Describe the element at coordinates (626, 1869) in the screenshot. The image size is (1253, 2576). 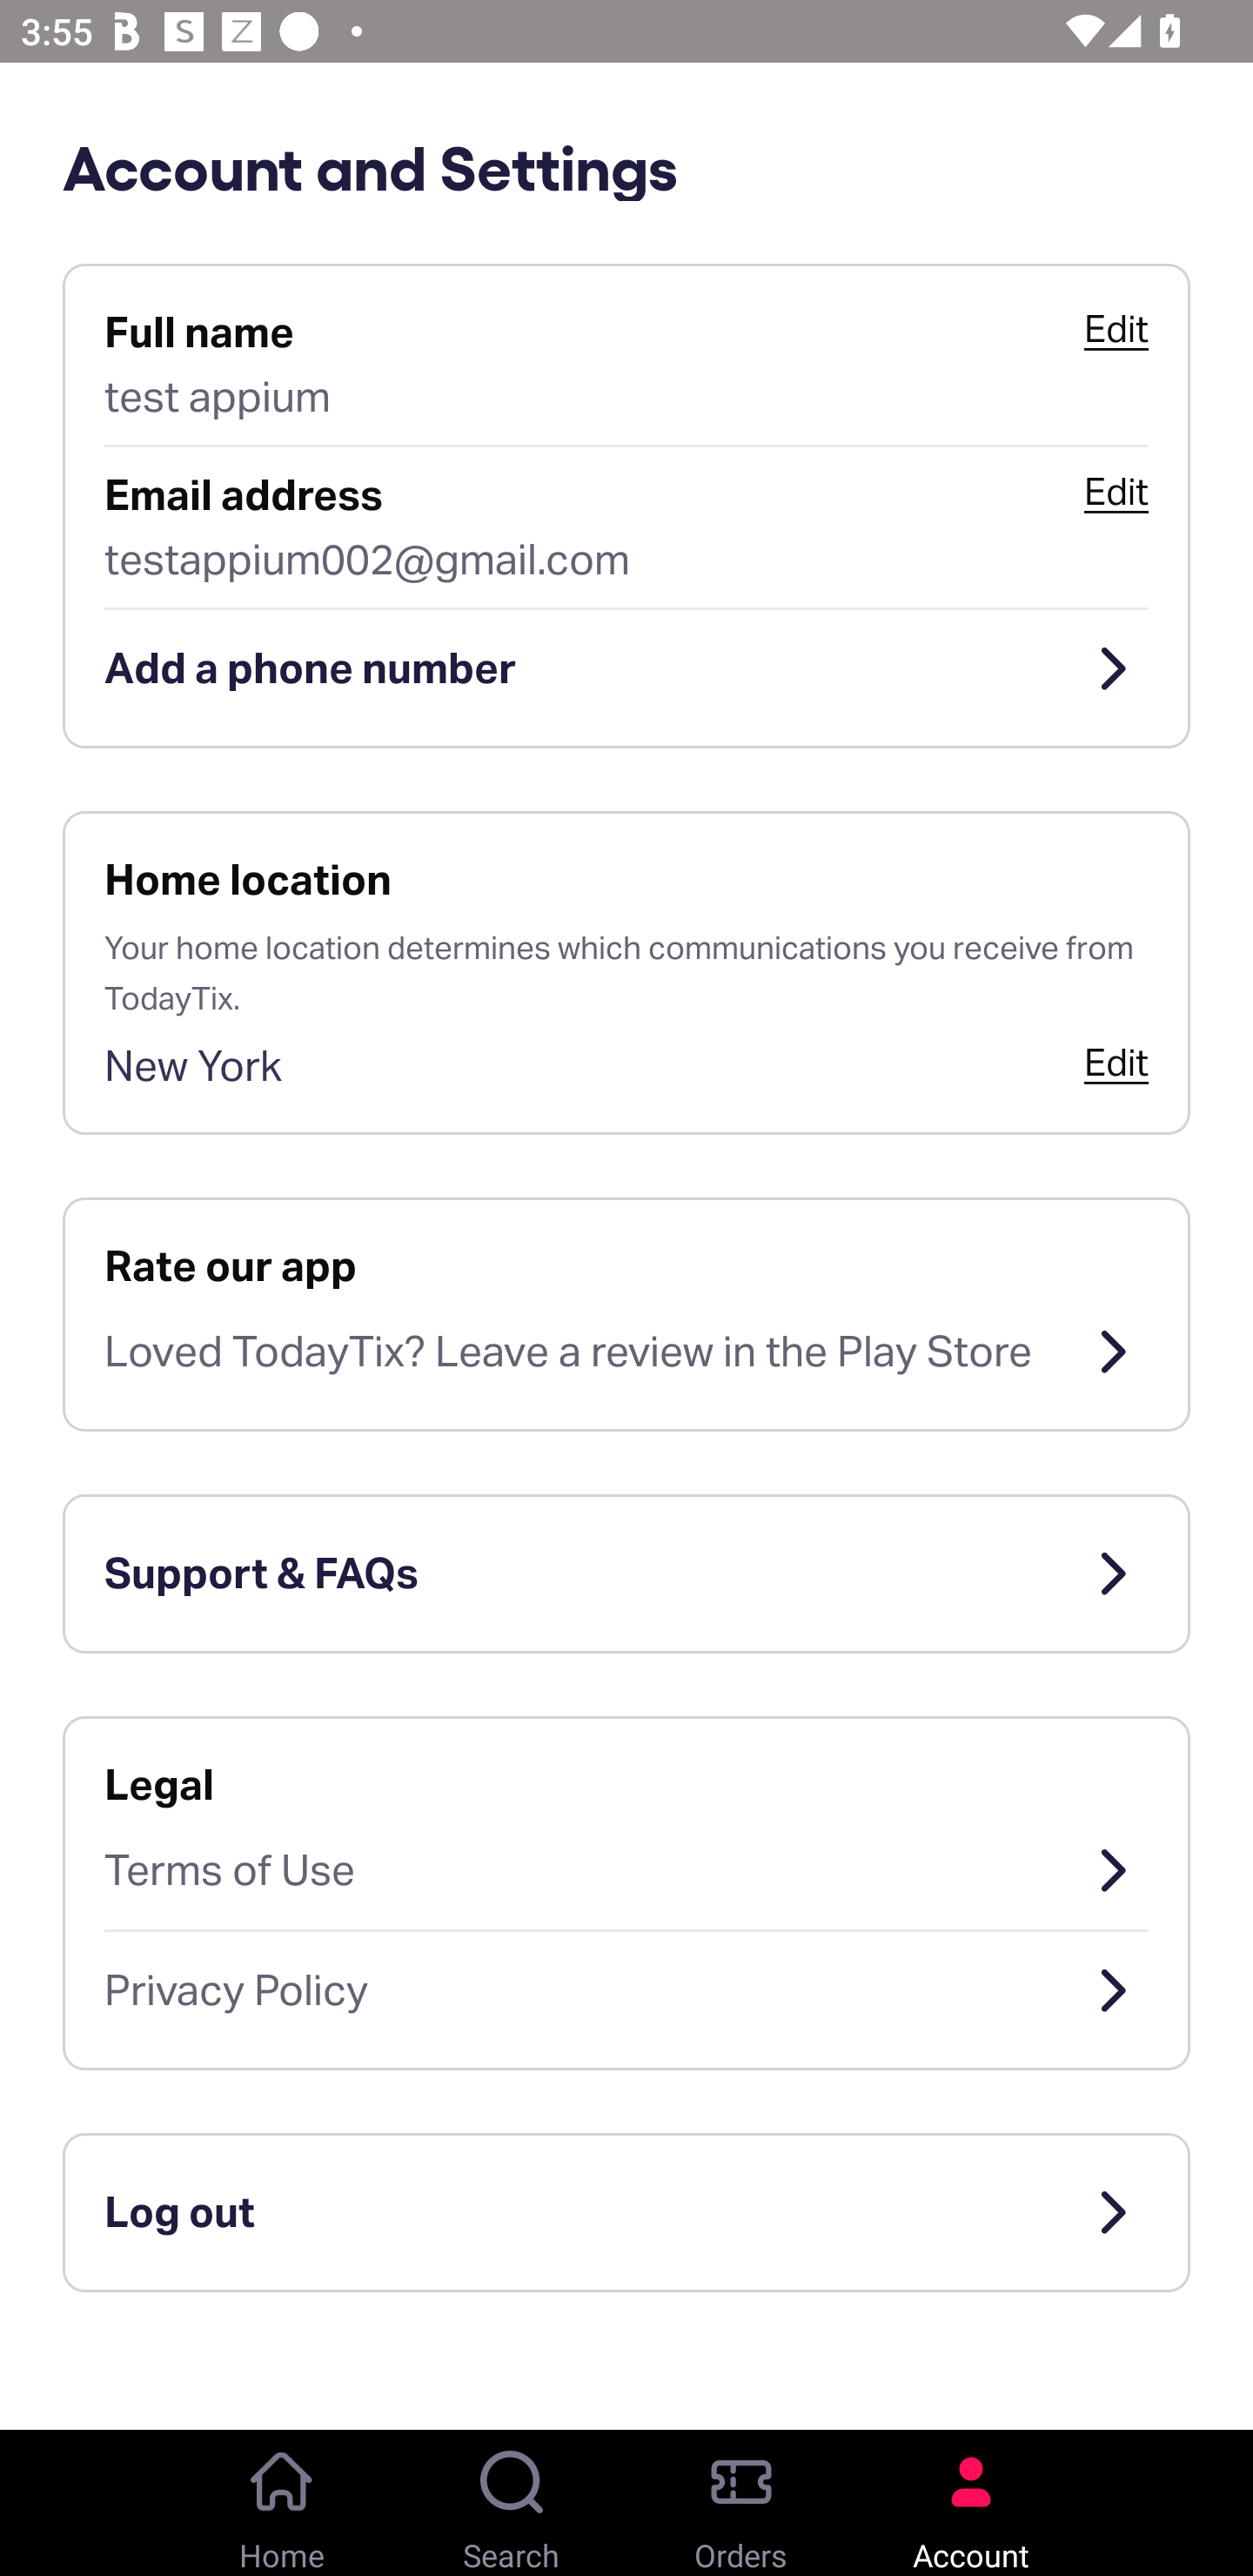
I see `Terms of Use` at that location.